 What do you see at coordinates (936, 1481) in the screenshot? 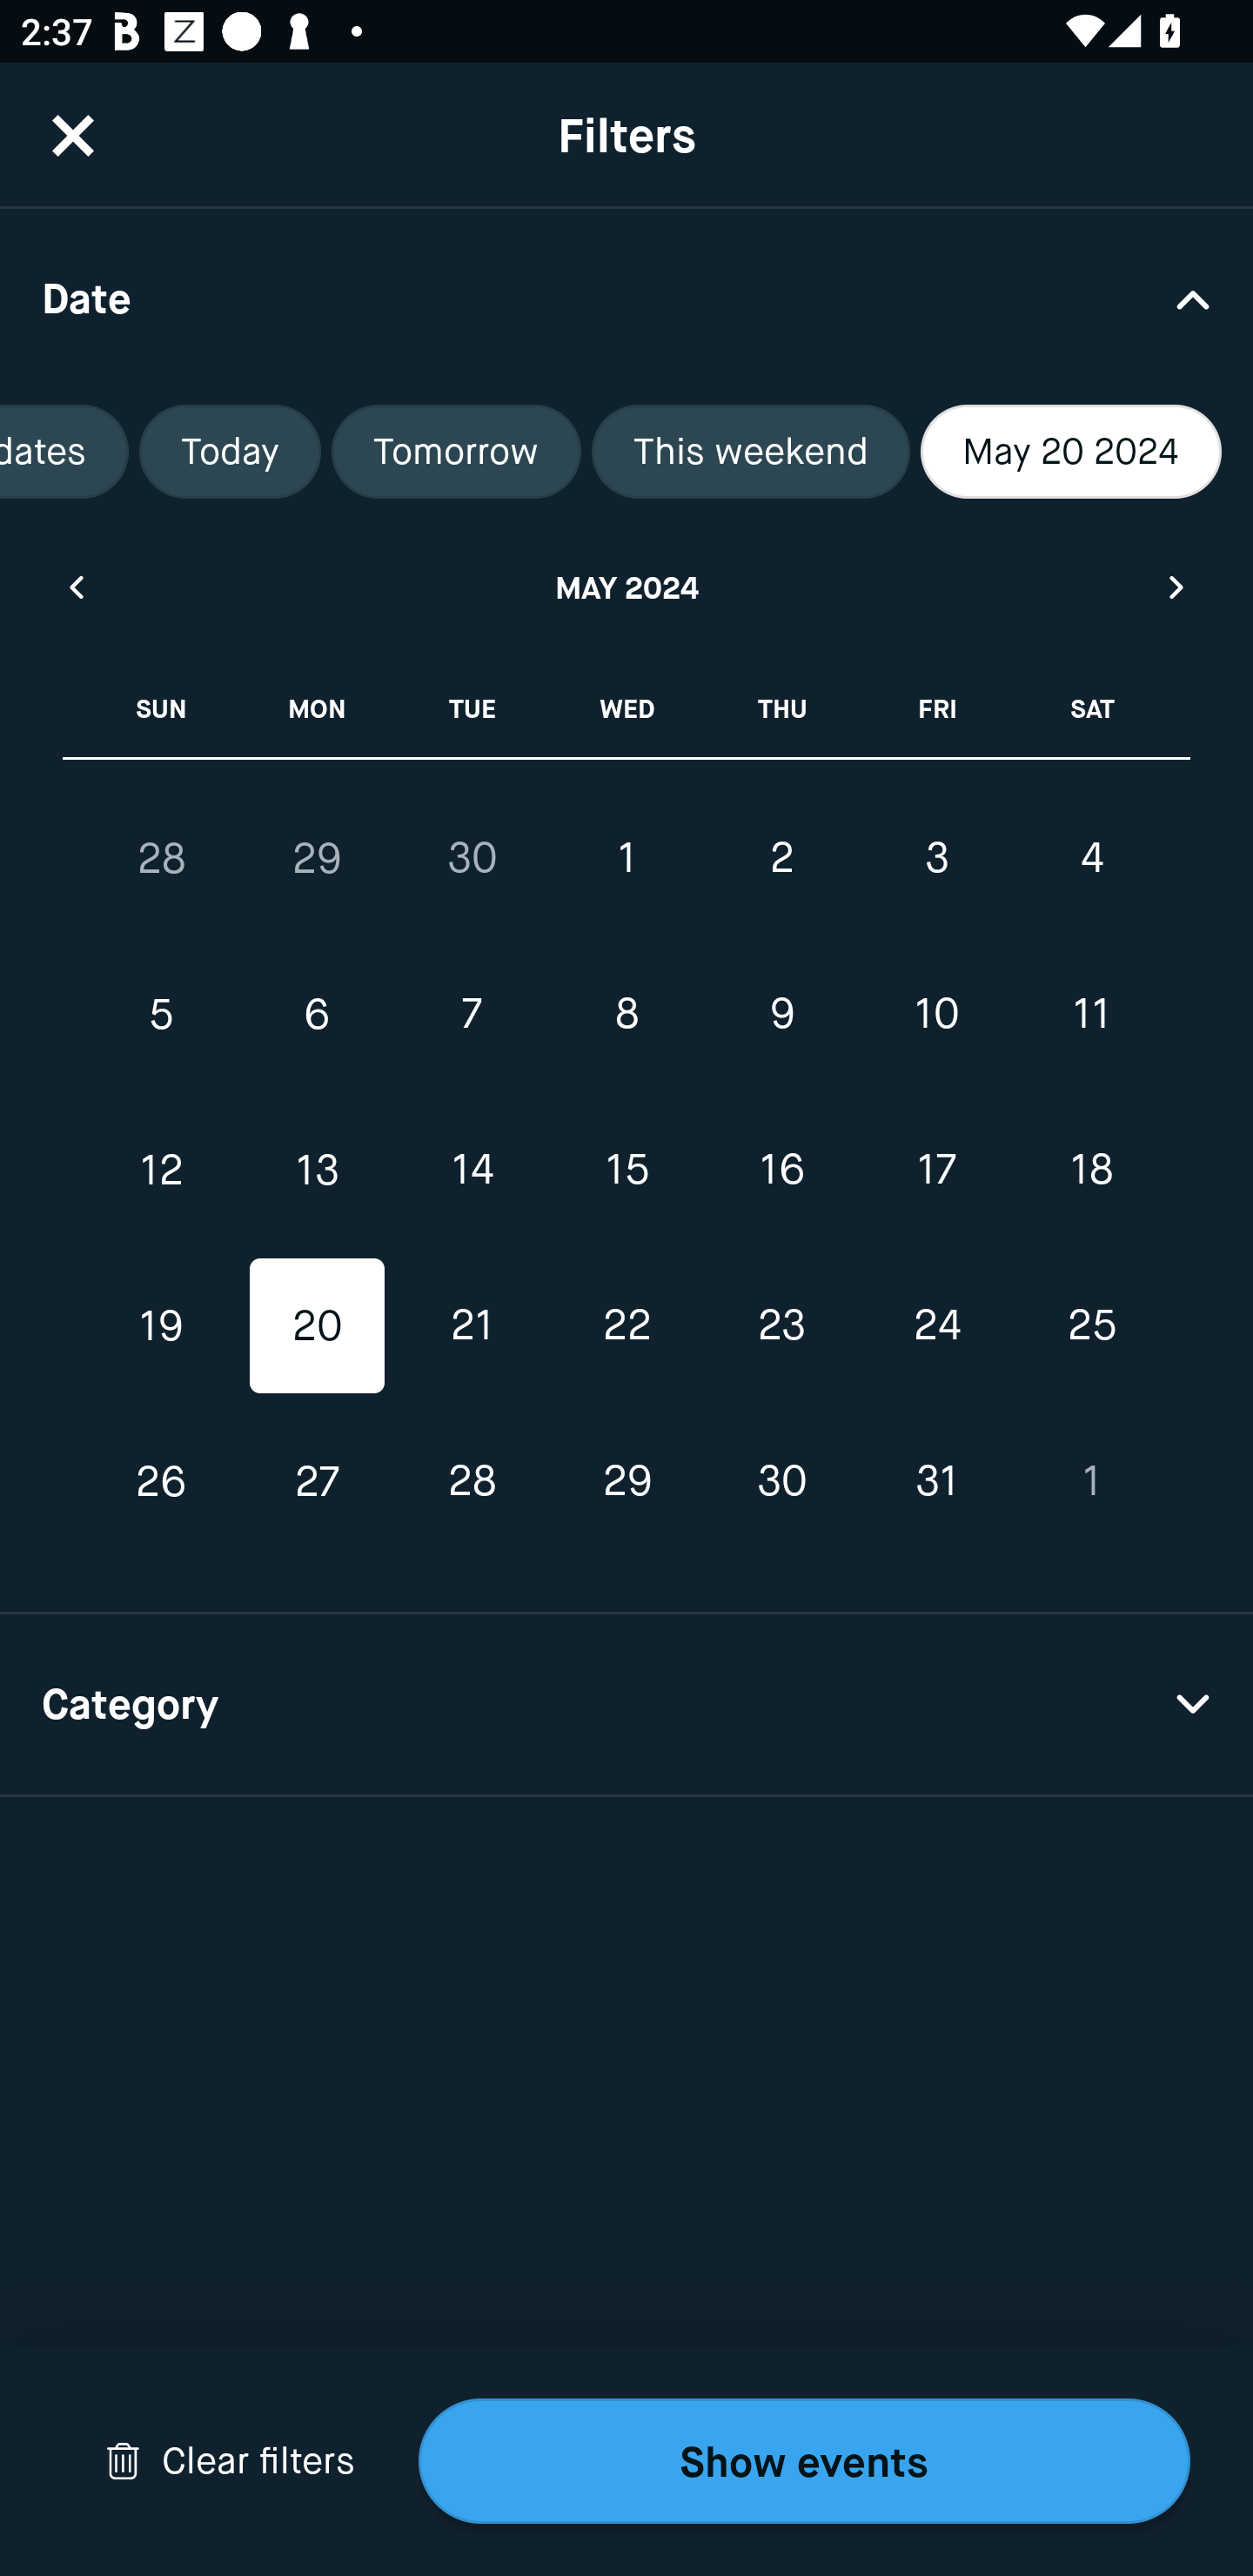
I see `31` at bounding box center [936, 1481].